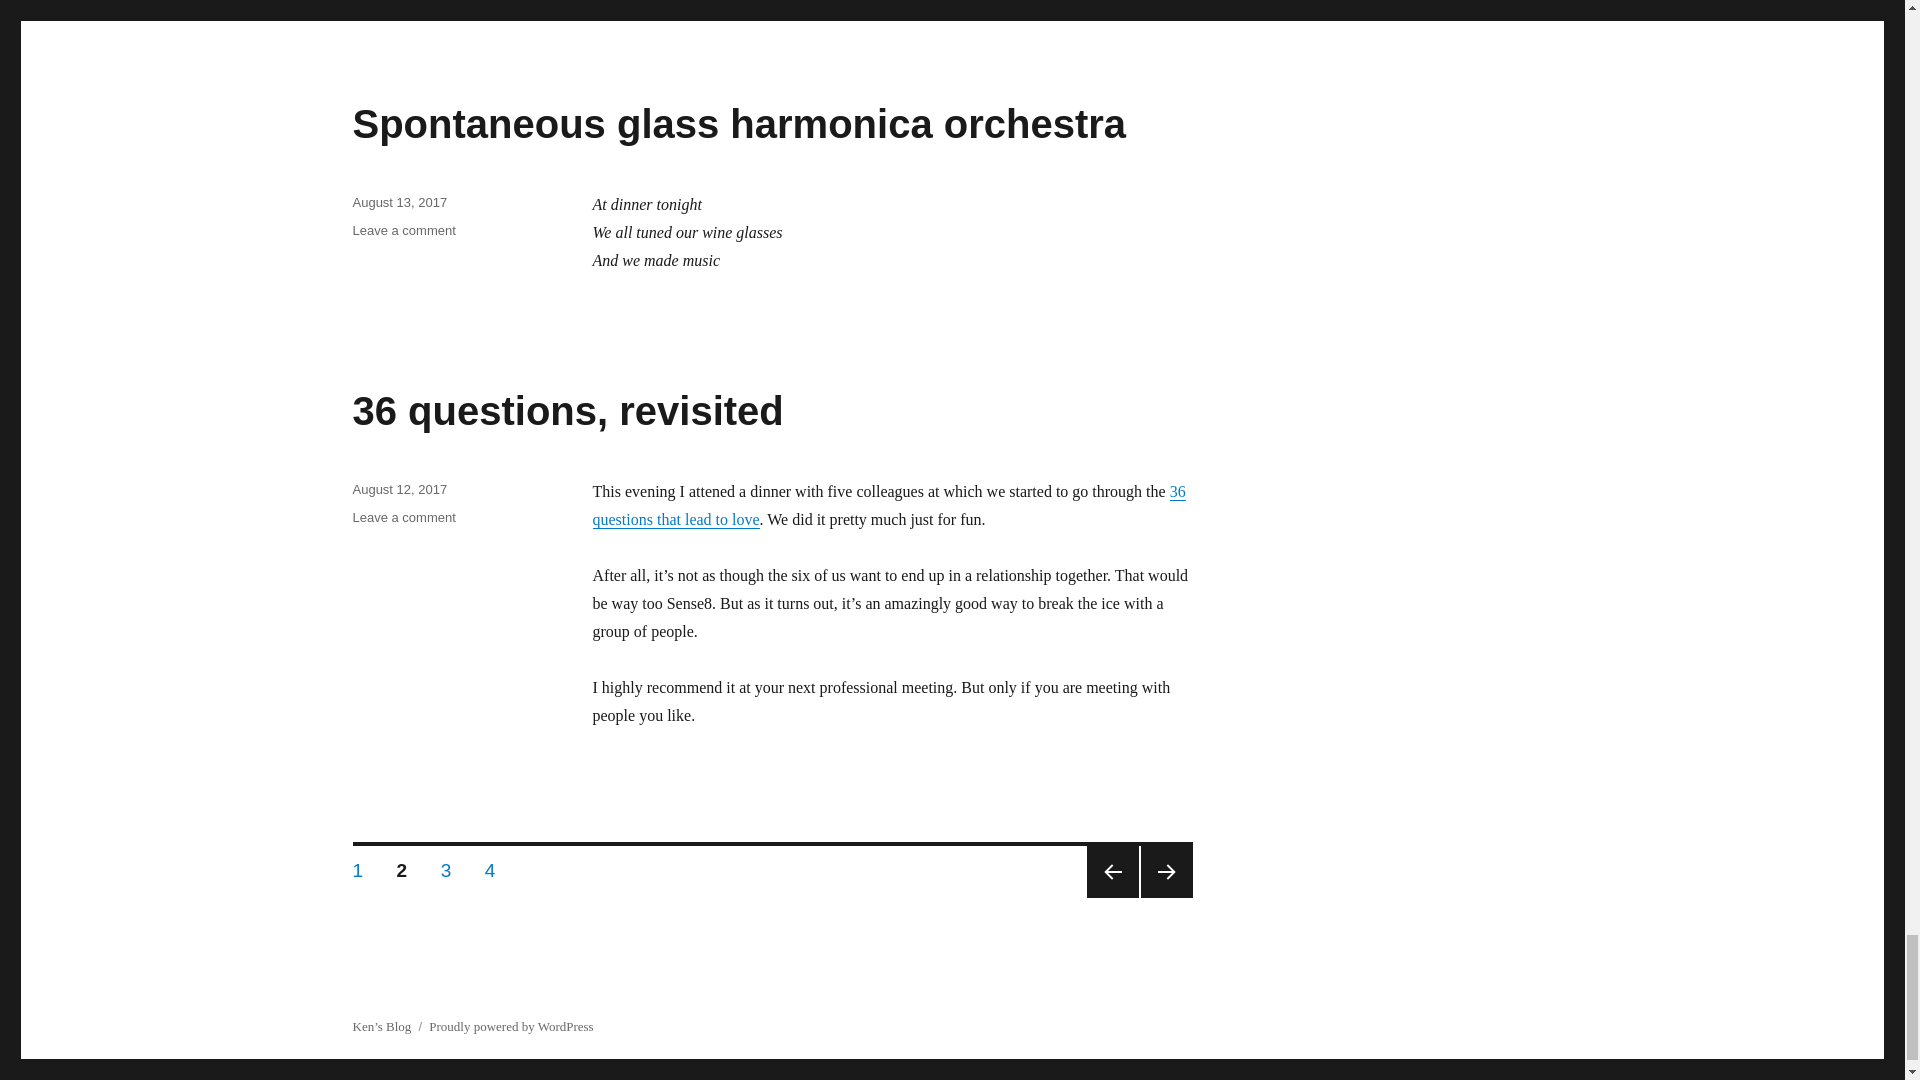  Describe the element at coordinates (567, 410) in the screenshot. I see `36 questions, revisited` at that location.